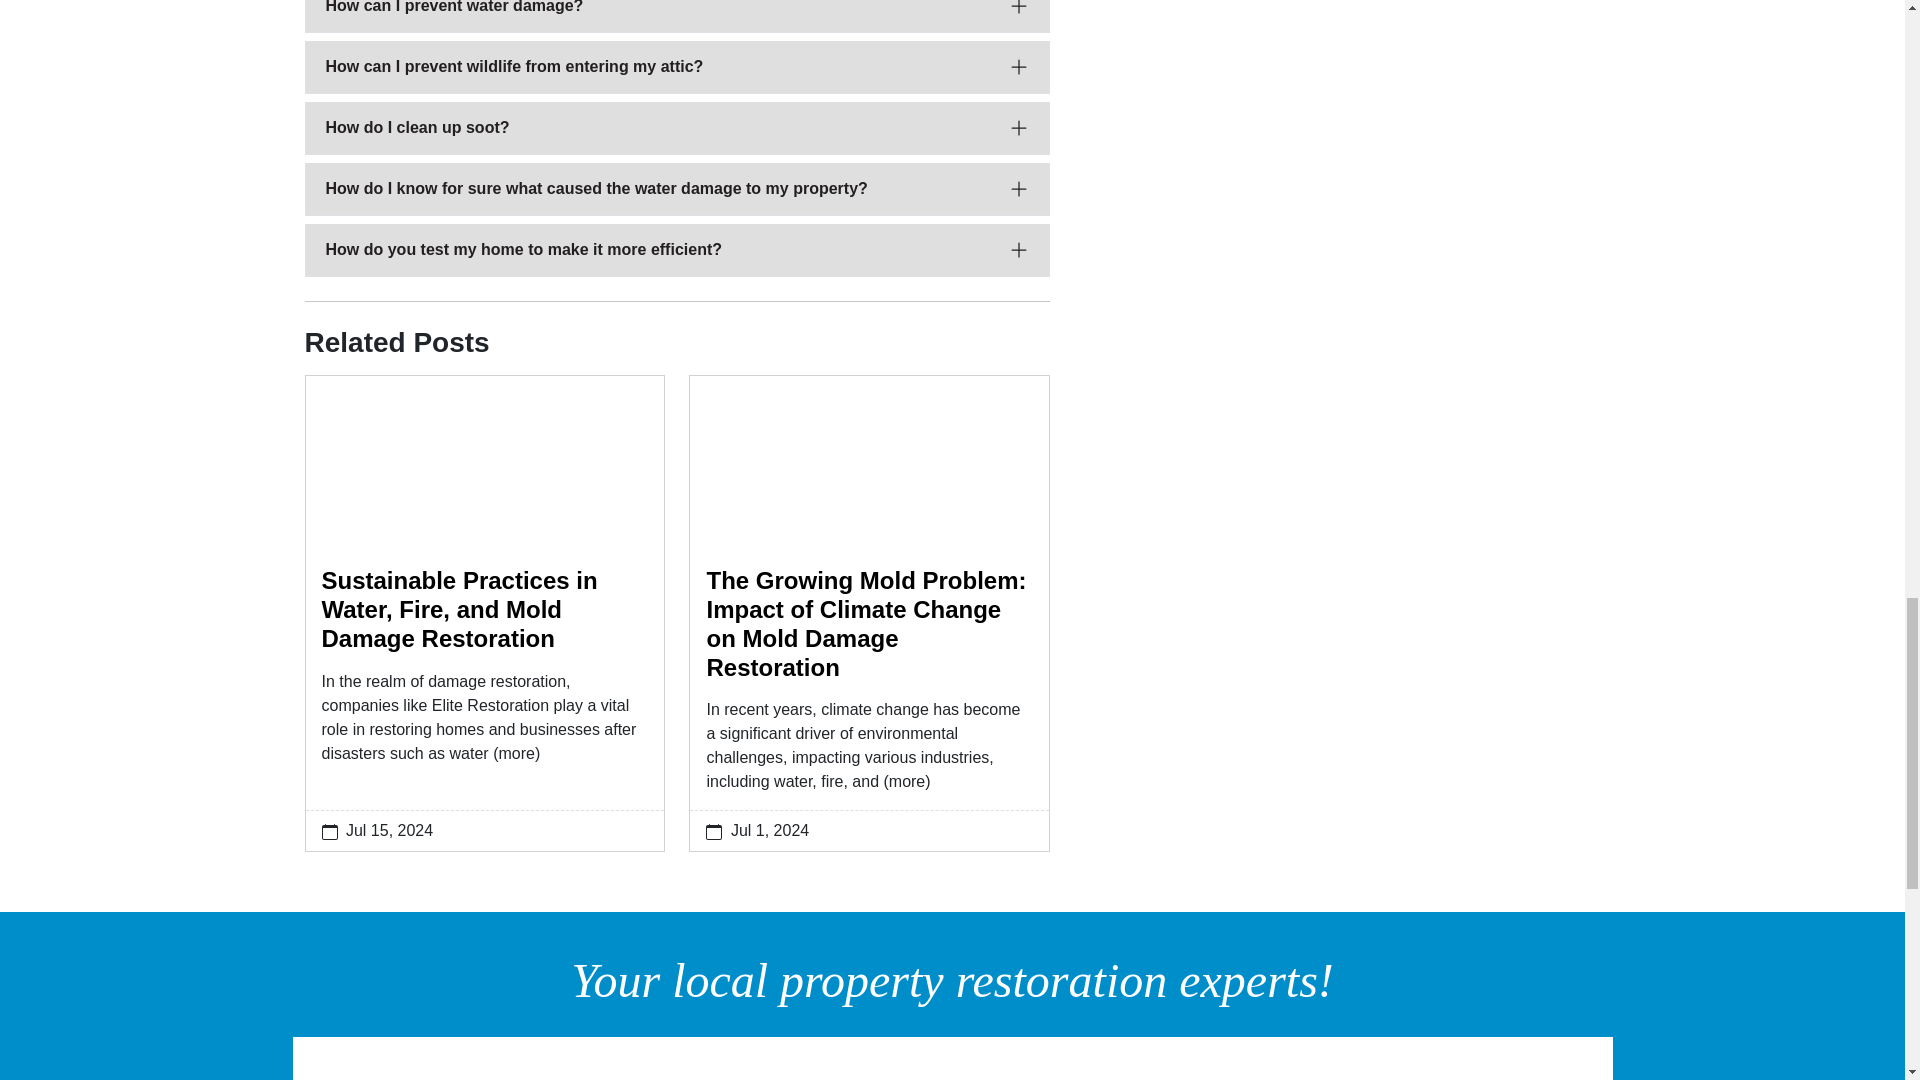 The width and height of the screenshot is (1920, 1080). What do you see at coordinates (678, 128) in the screenshot?
I see `How do I clean up soot?` at bounding box center [678, 128].